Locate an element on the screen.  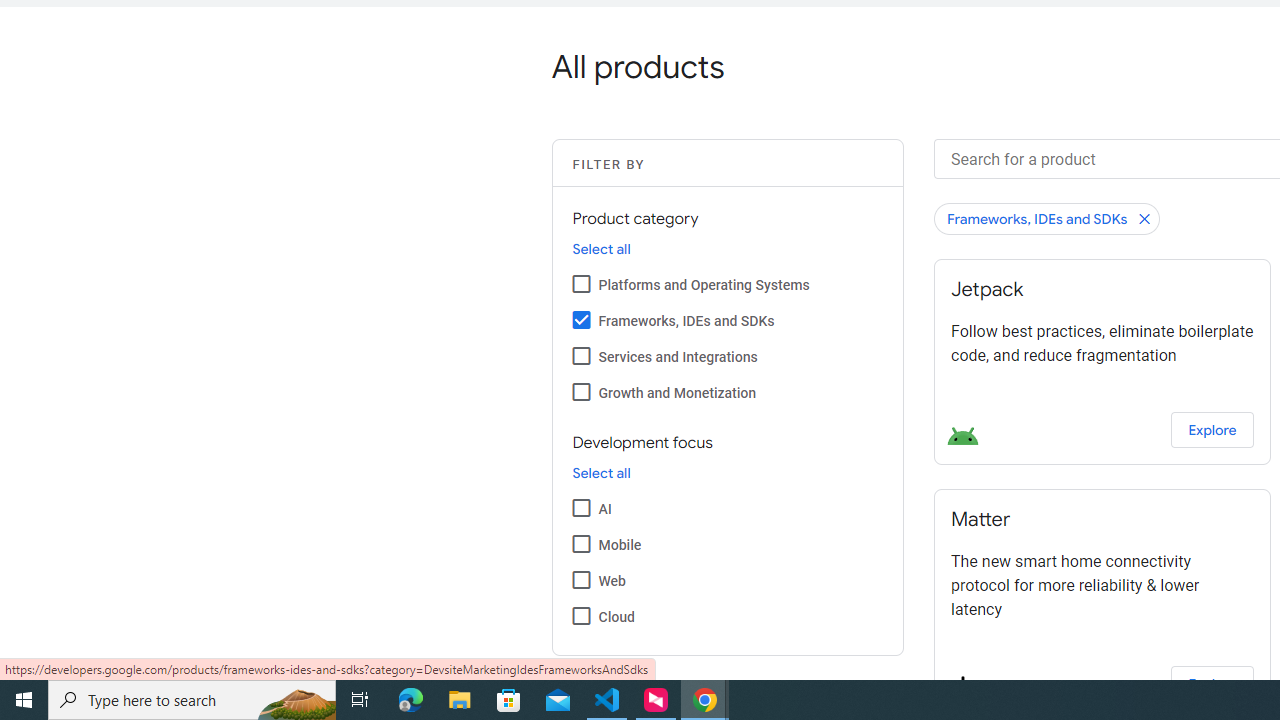
Explore is located at coordinates (1212, 684).